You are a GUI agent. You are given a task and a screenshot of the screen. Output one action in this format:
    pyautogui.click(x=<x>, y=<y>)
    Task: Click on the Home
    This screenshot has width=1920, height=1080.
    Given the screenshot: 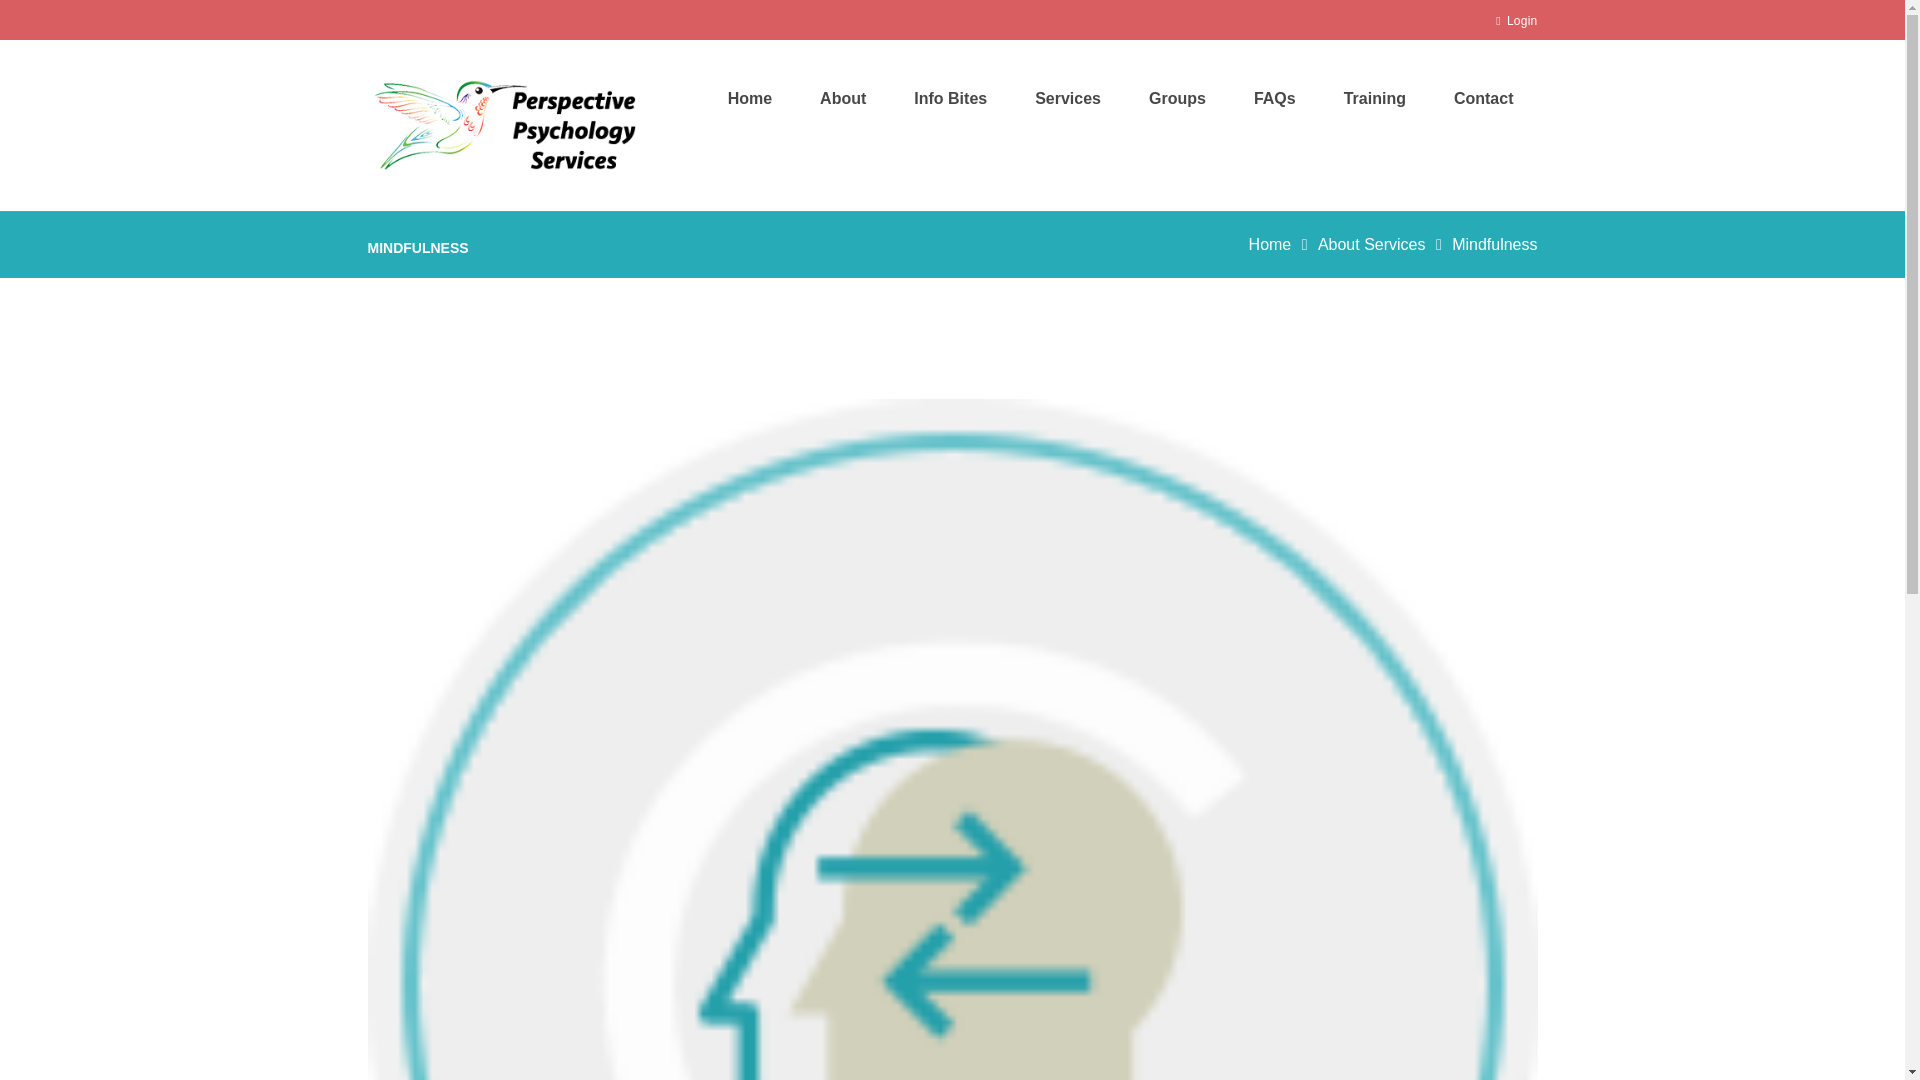 What is the action you would take?
    pyautogui.click(x=1270, y=245)
    